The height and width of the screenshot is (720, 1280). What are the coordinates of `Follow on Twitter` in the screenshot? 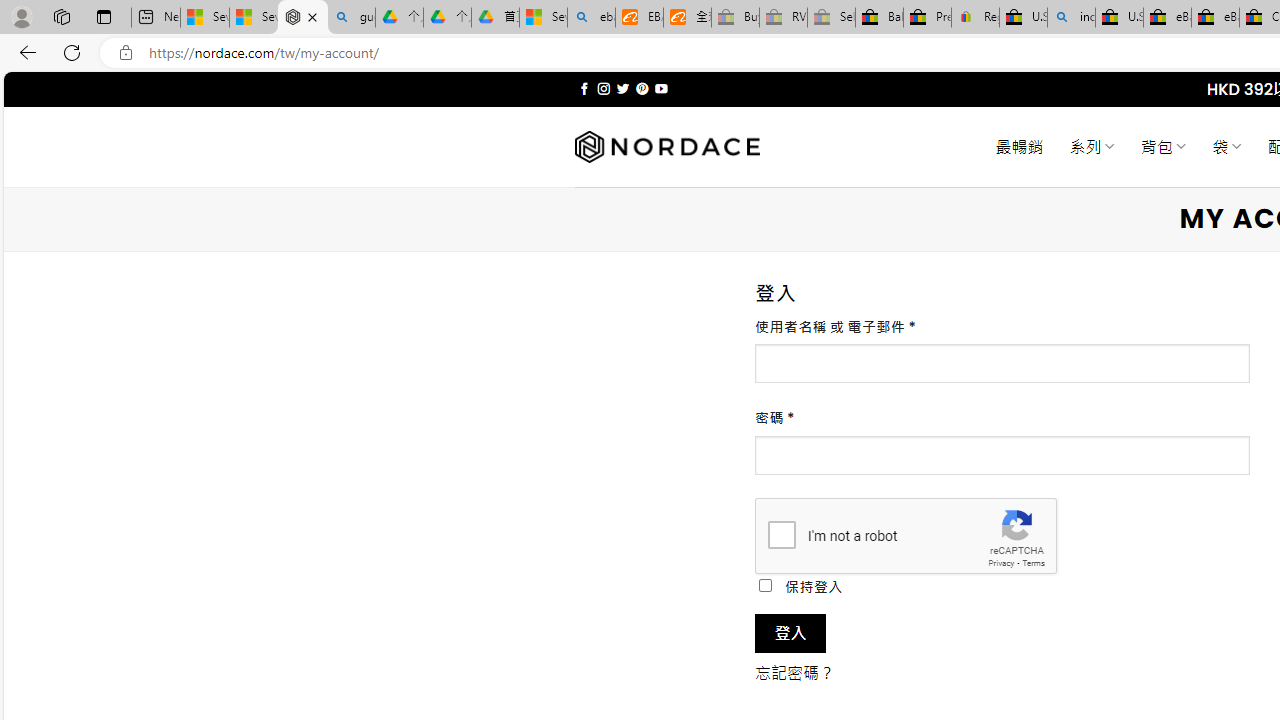 It's located at (622, 88).